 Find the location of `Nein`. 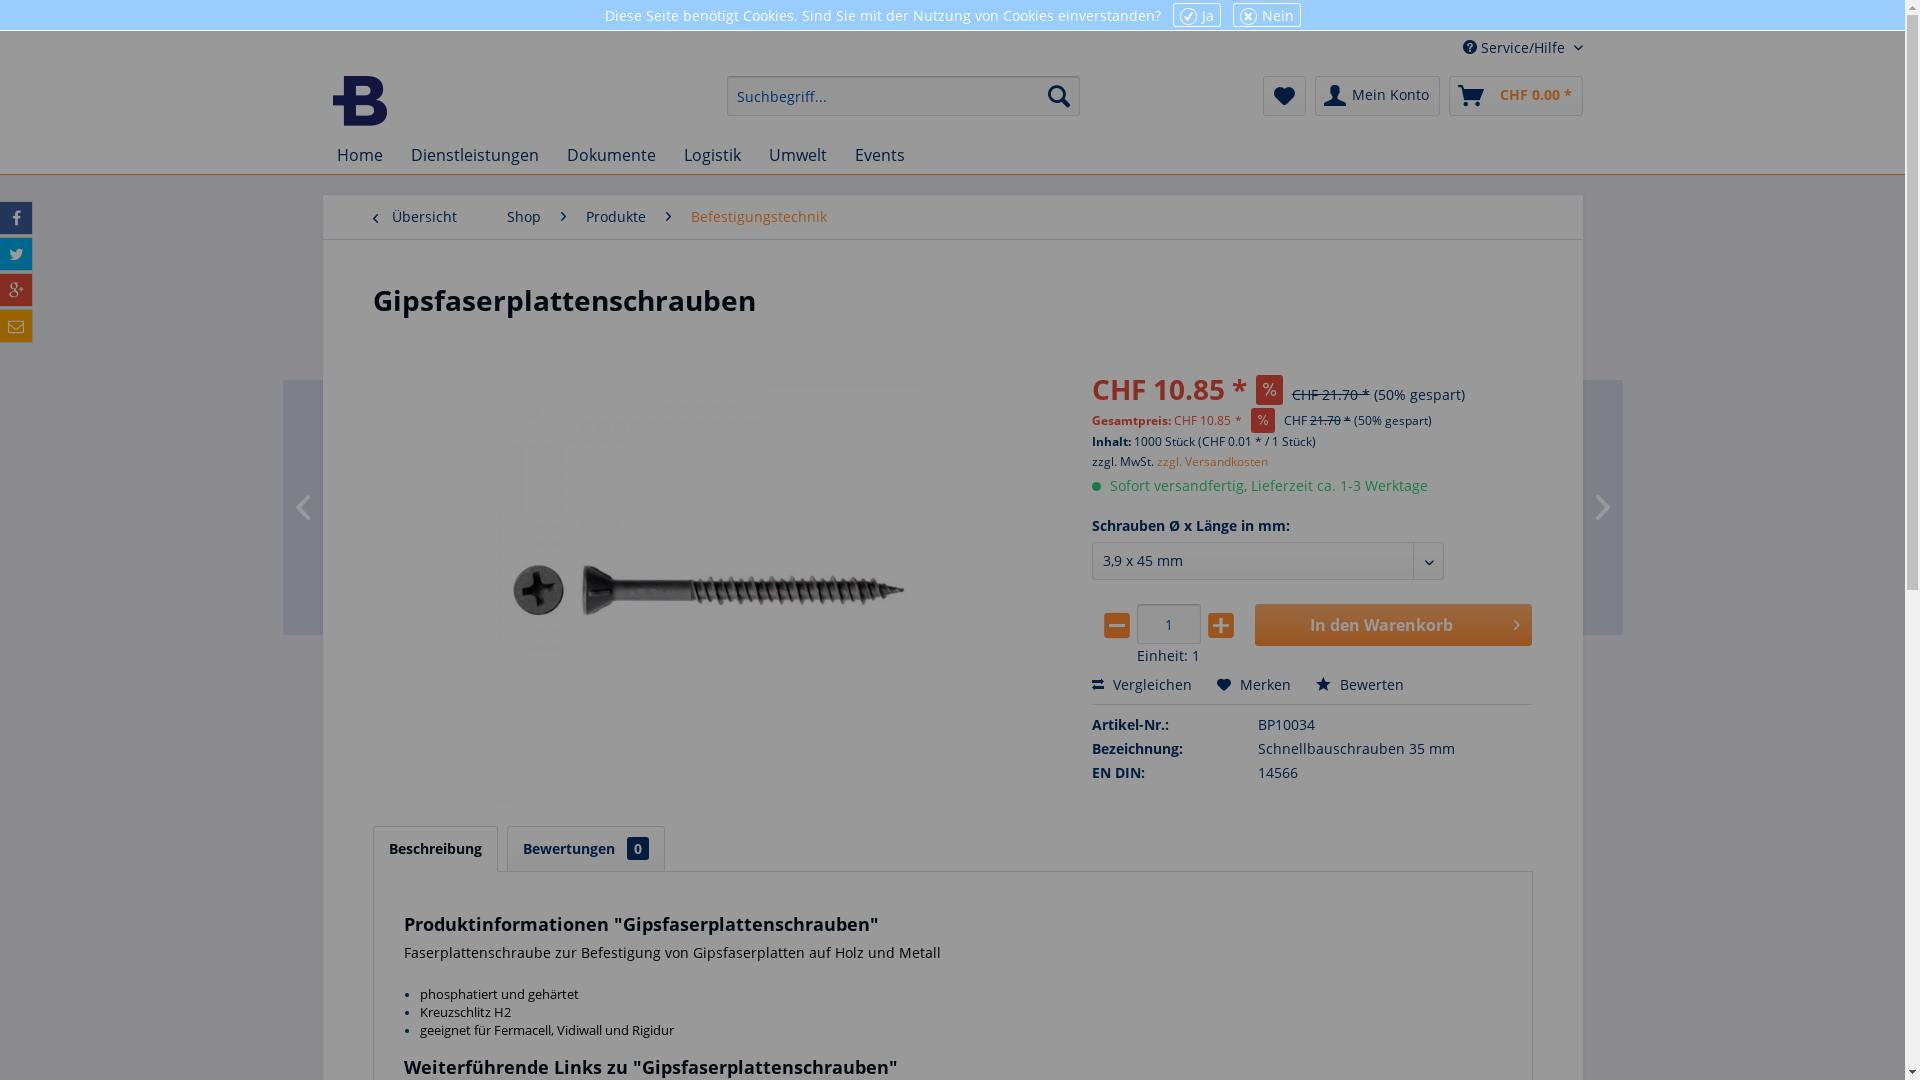

Nein is located at coordinates (1266, 15).